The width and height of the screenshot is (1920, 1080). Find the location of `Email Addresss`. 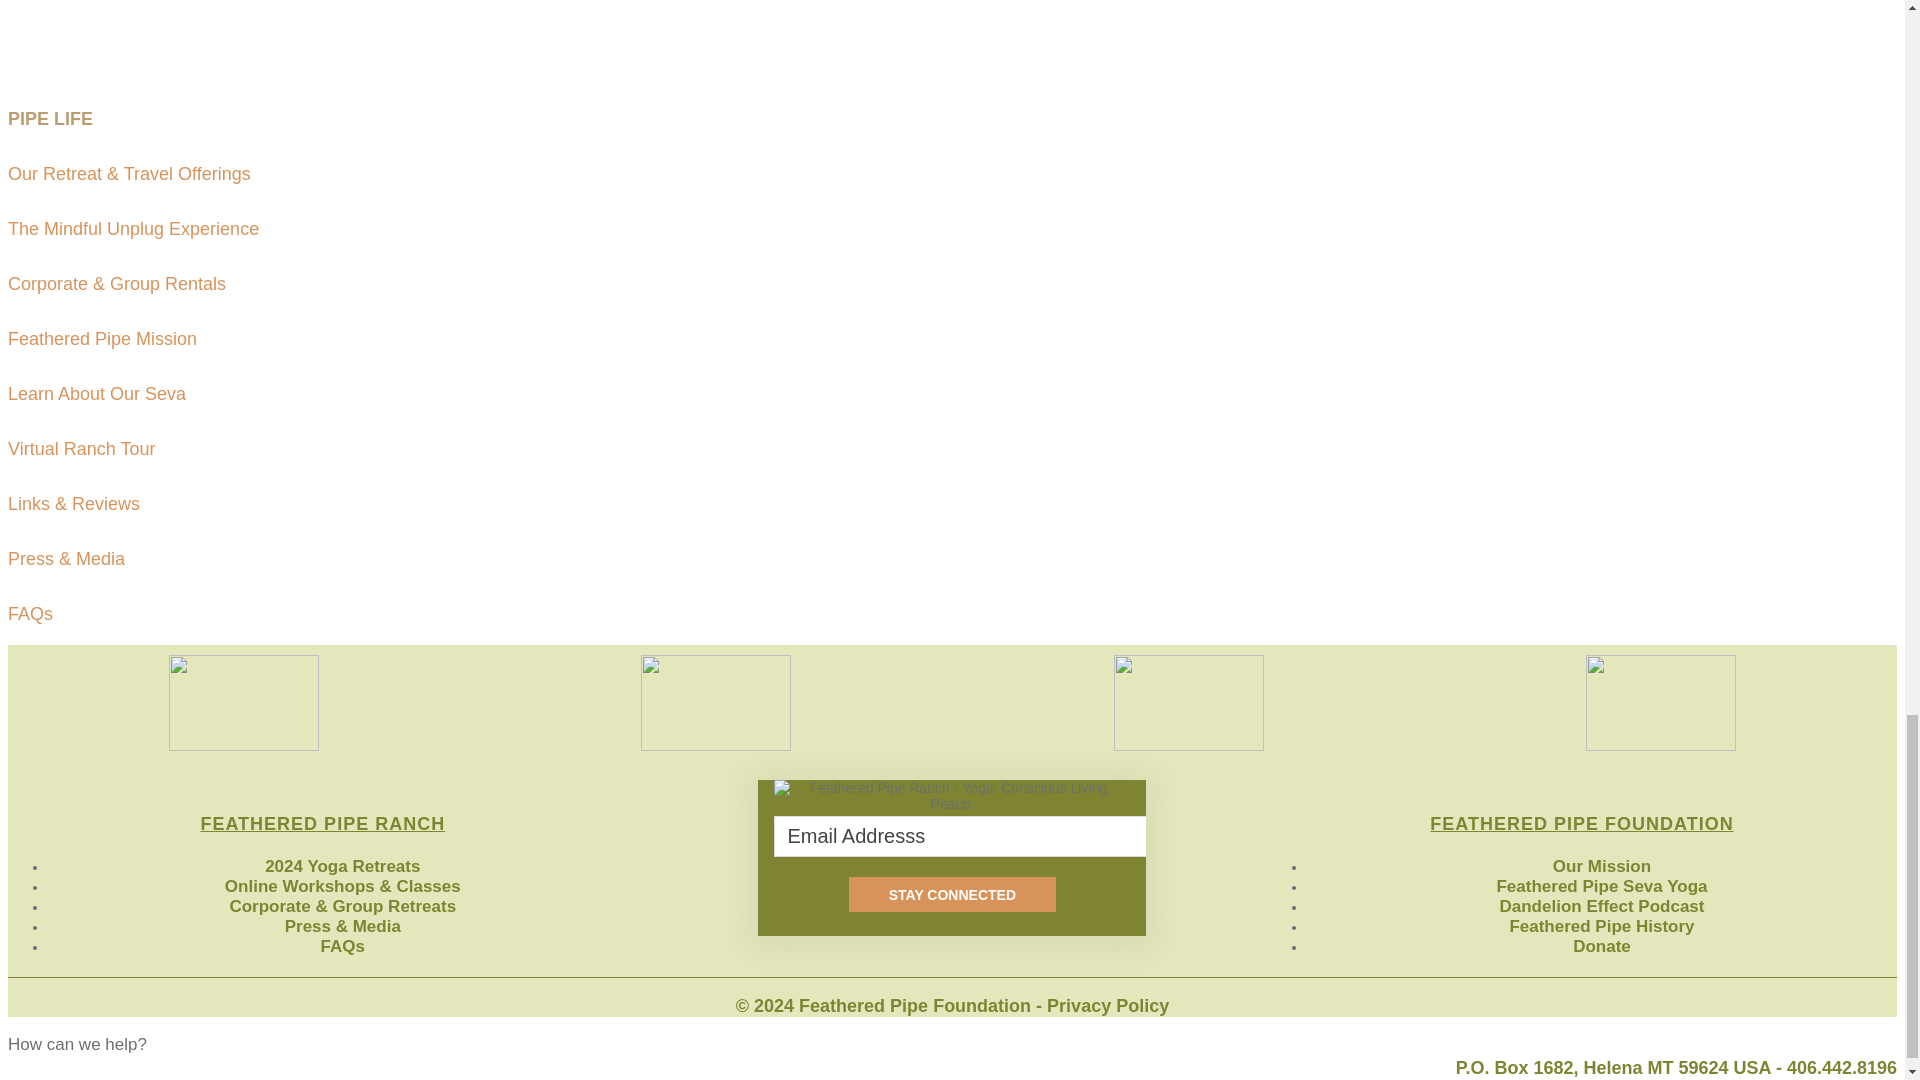

Email Addresss is located at coordinates (964, 836).